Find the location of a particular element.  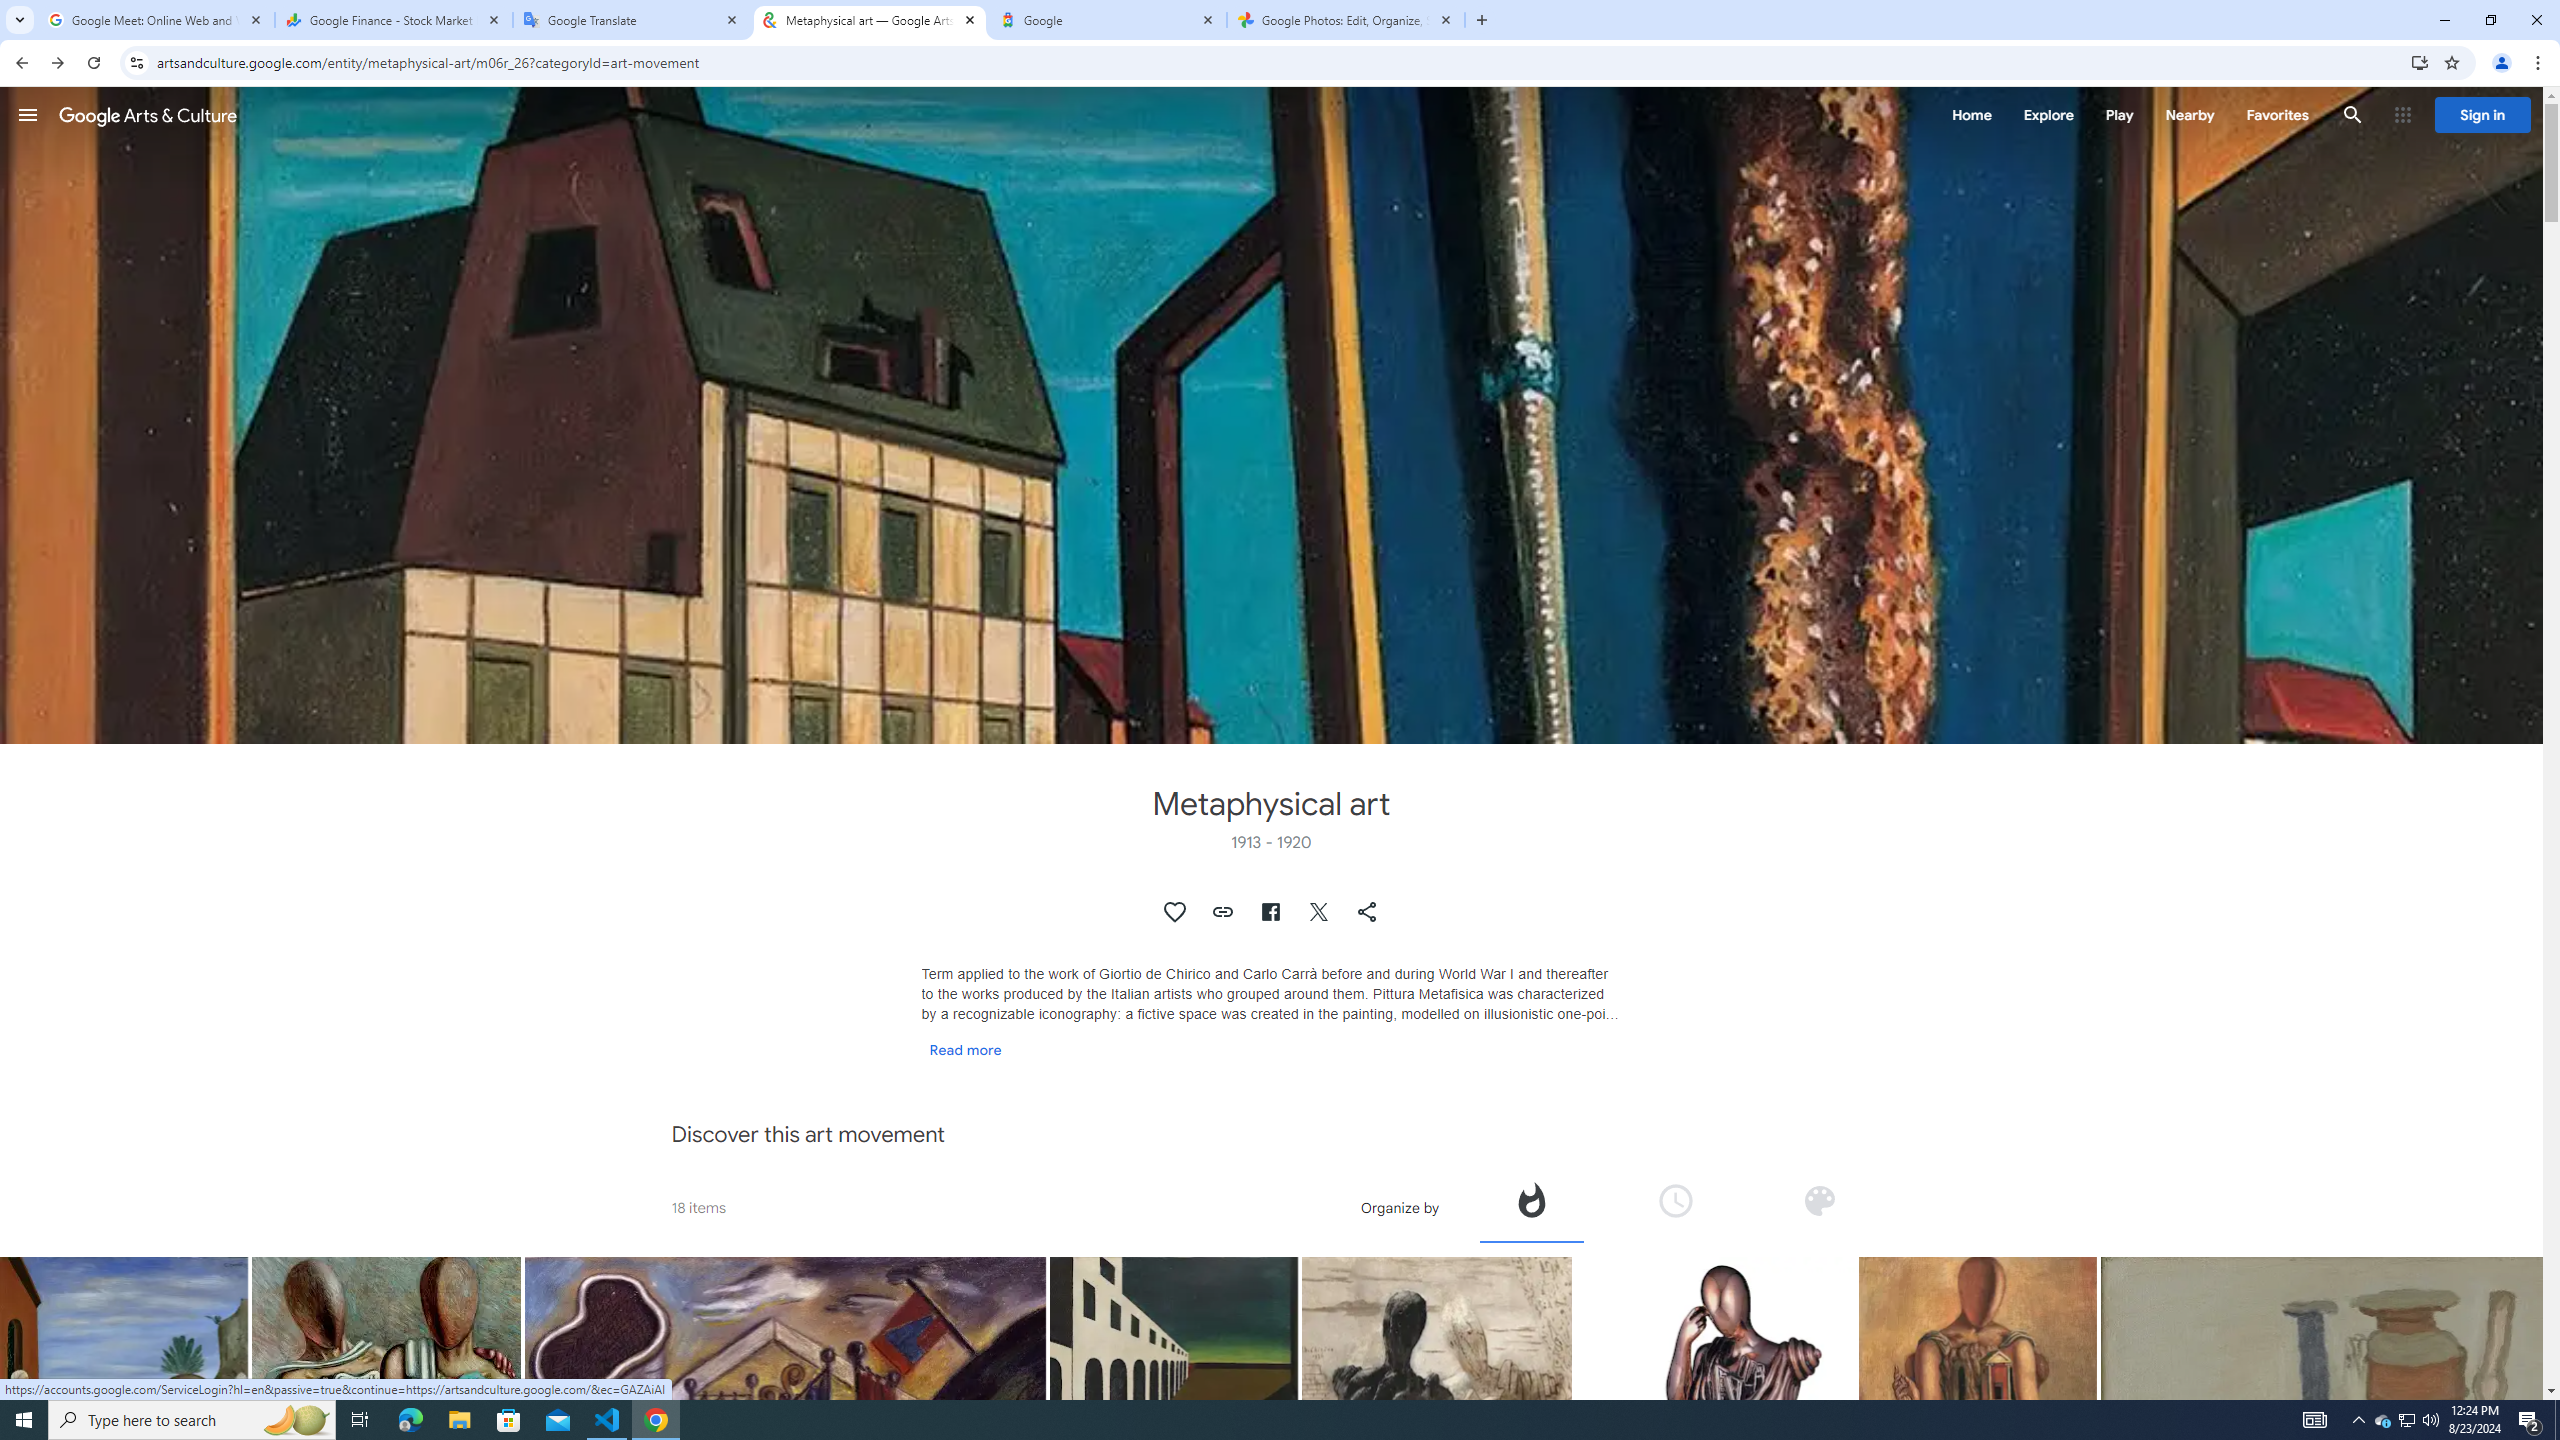

Share on Facebook is located at coordinates (1270, 912).